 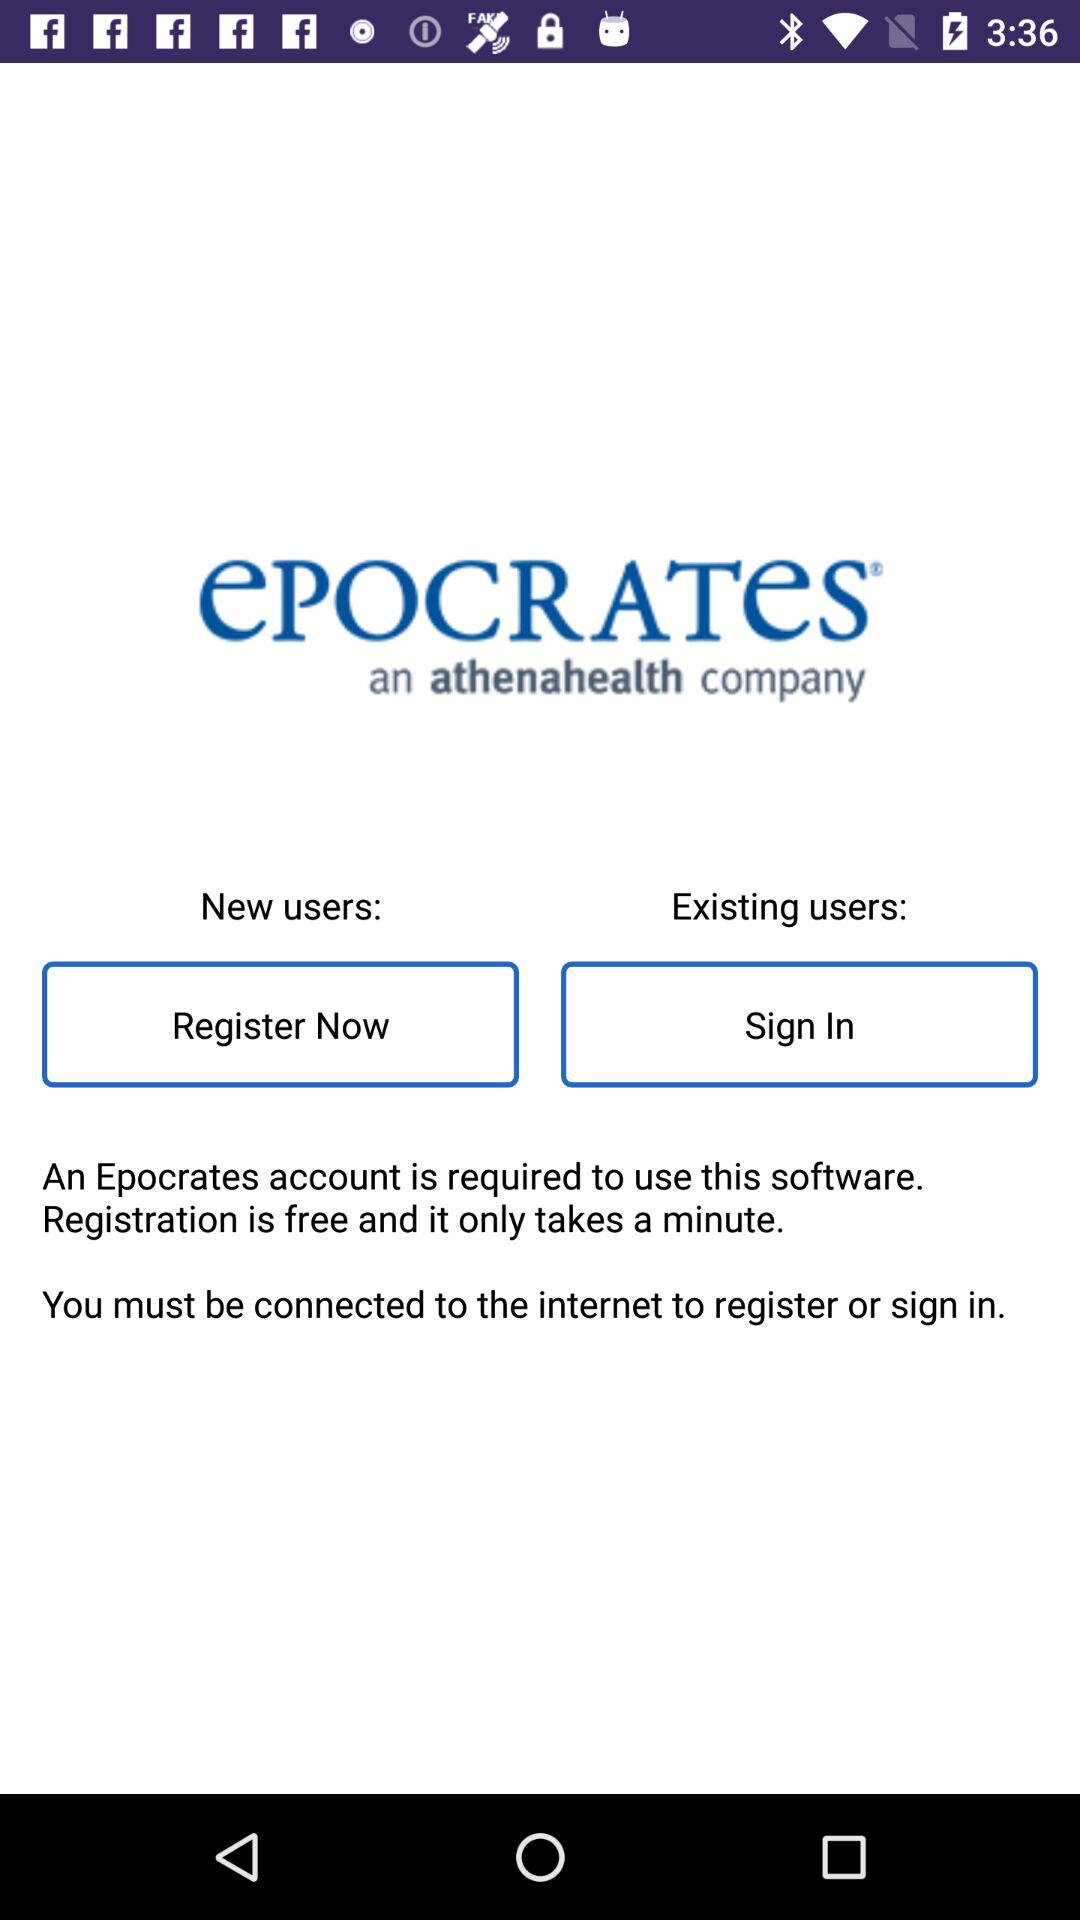 What do you see at coordinates (280, 1024) in the screenshot?
I see `select register now icon` at bounding box center [280, 1024].